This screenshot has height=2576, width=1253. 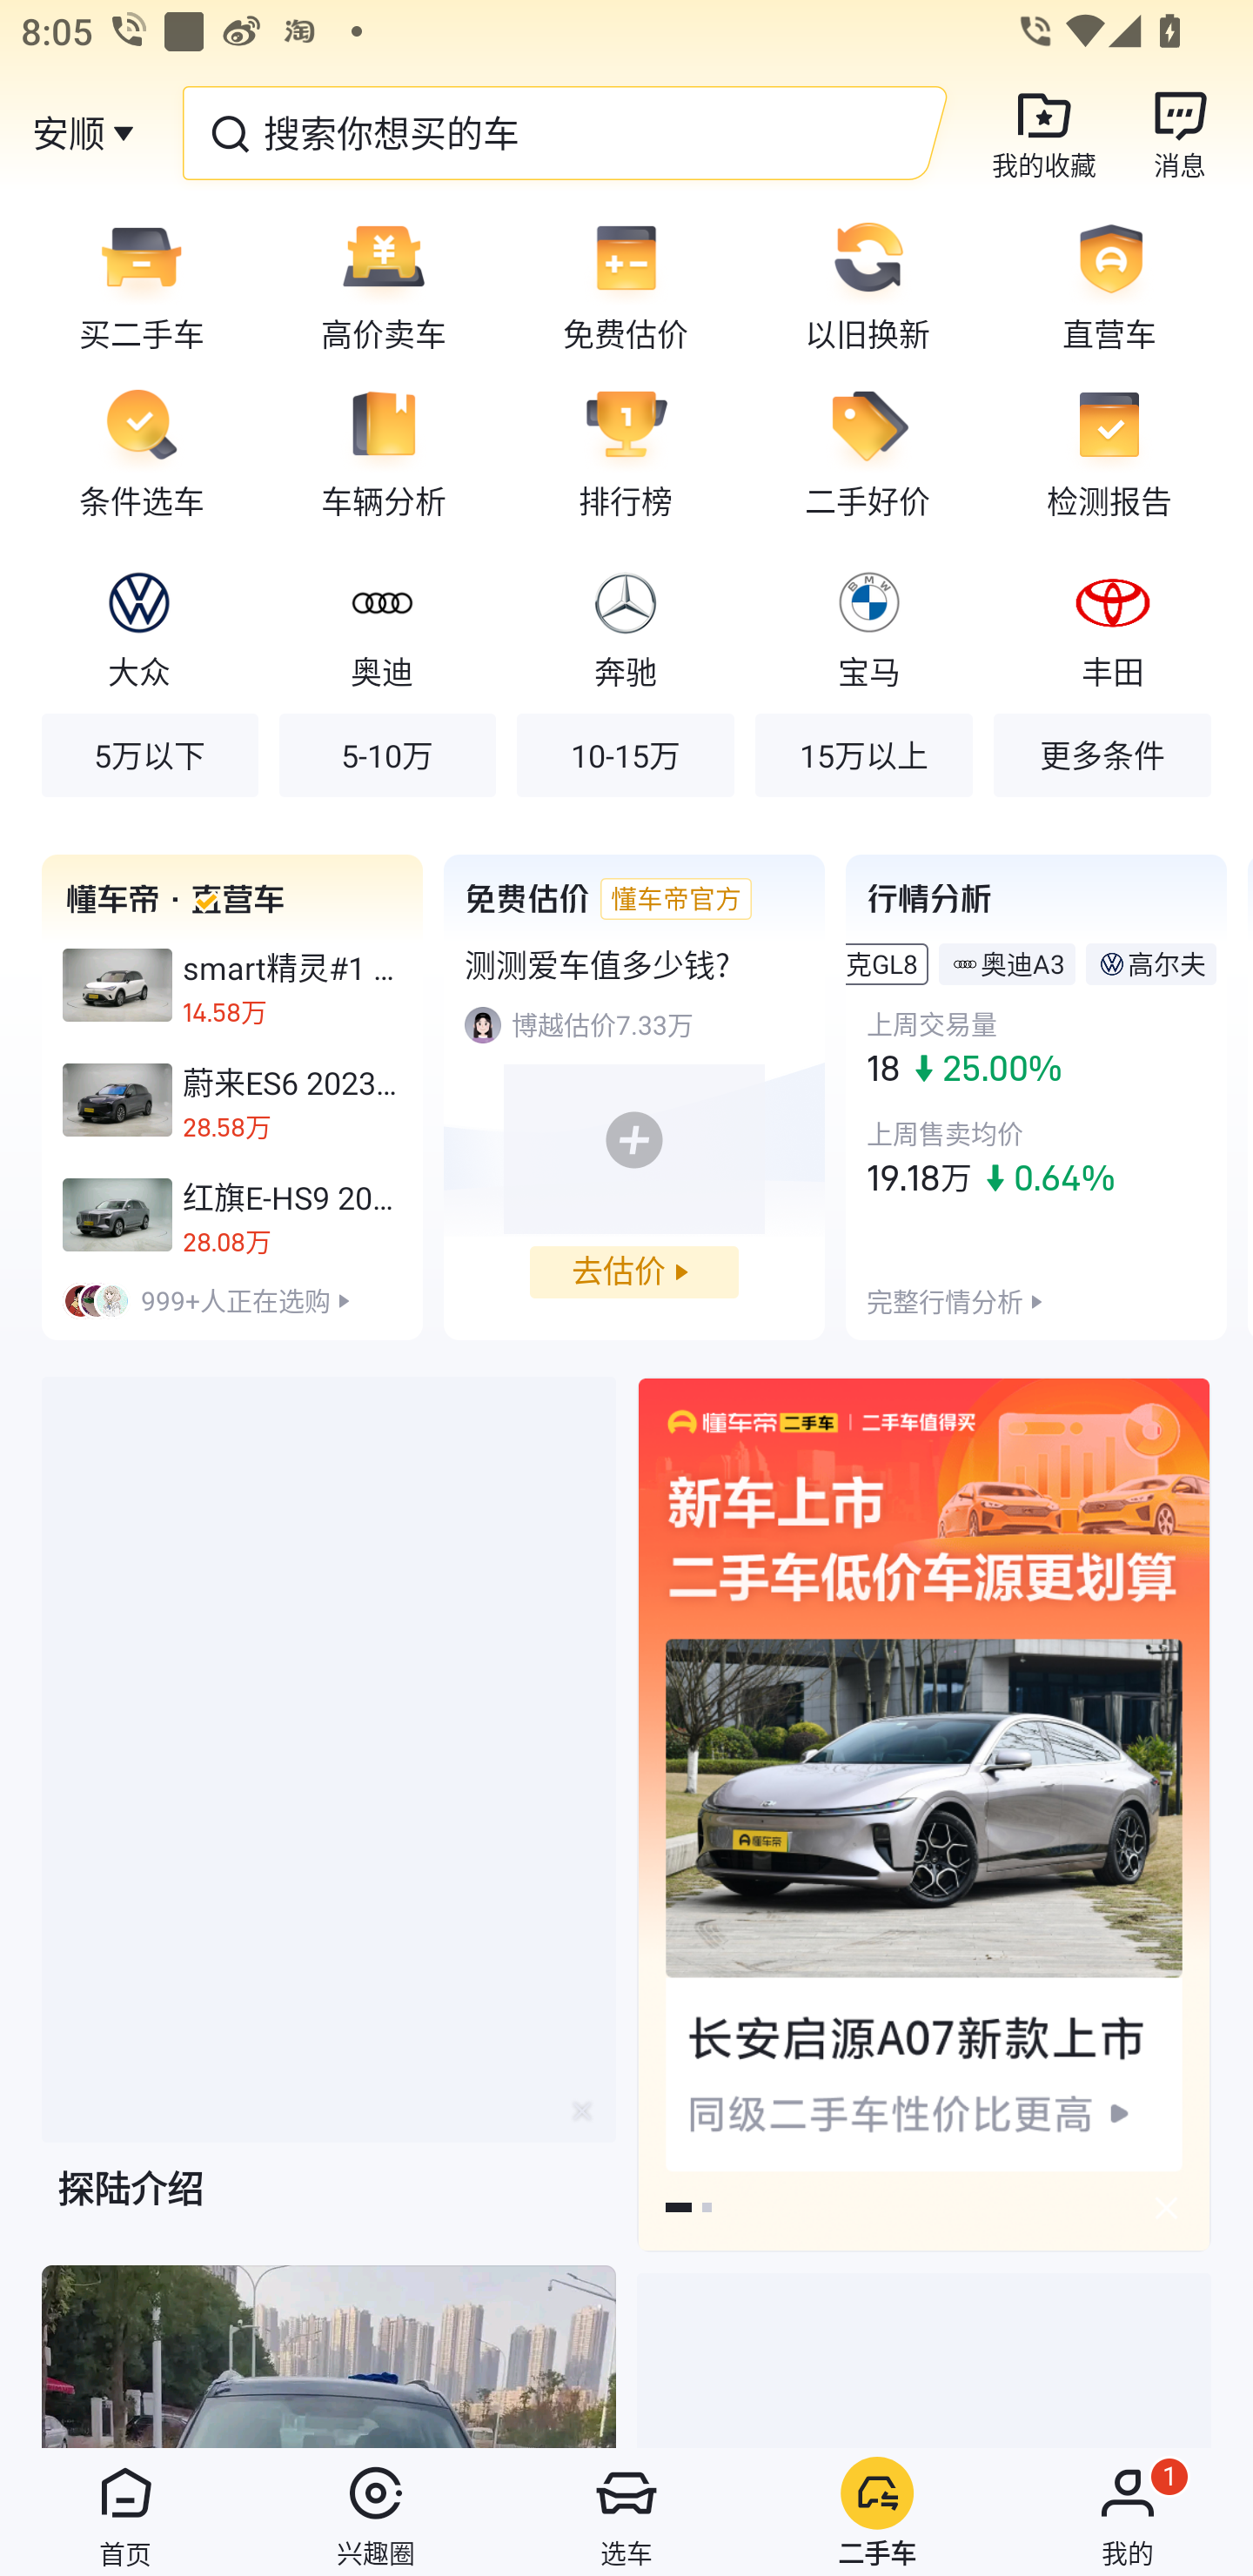 I want to click on 丰田, so click(x=1112, y=627).